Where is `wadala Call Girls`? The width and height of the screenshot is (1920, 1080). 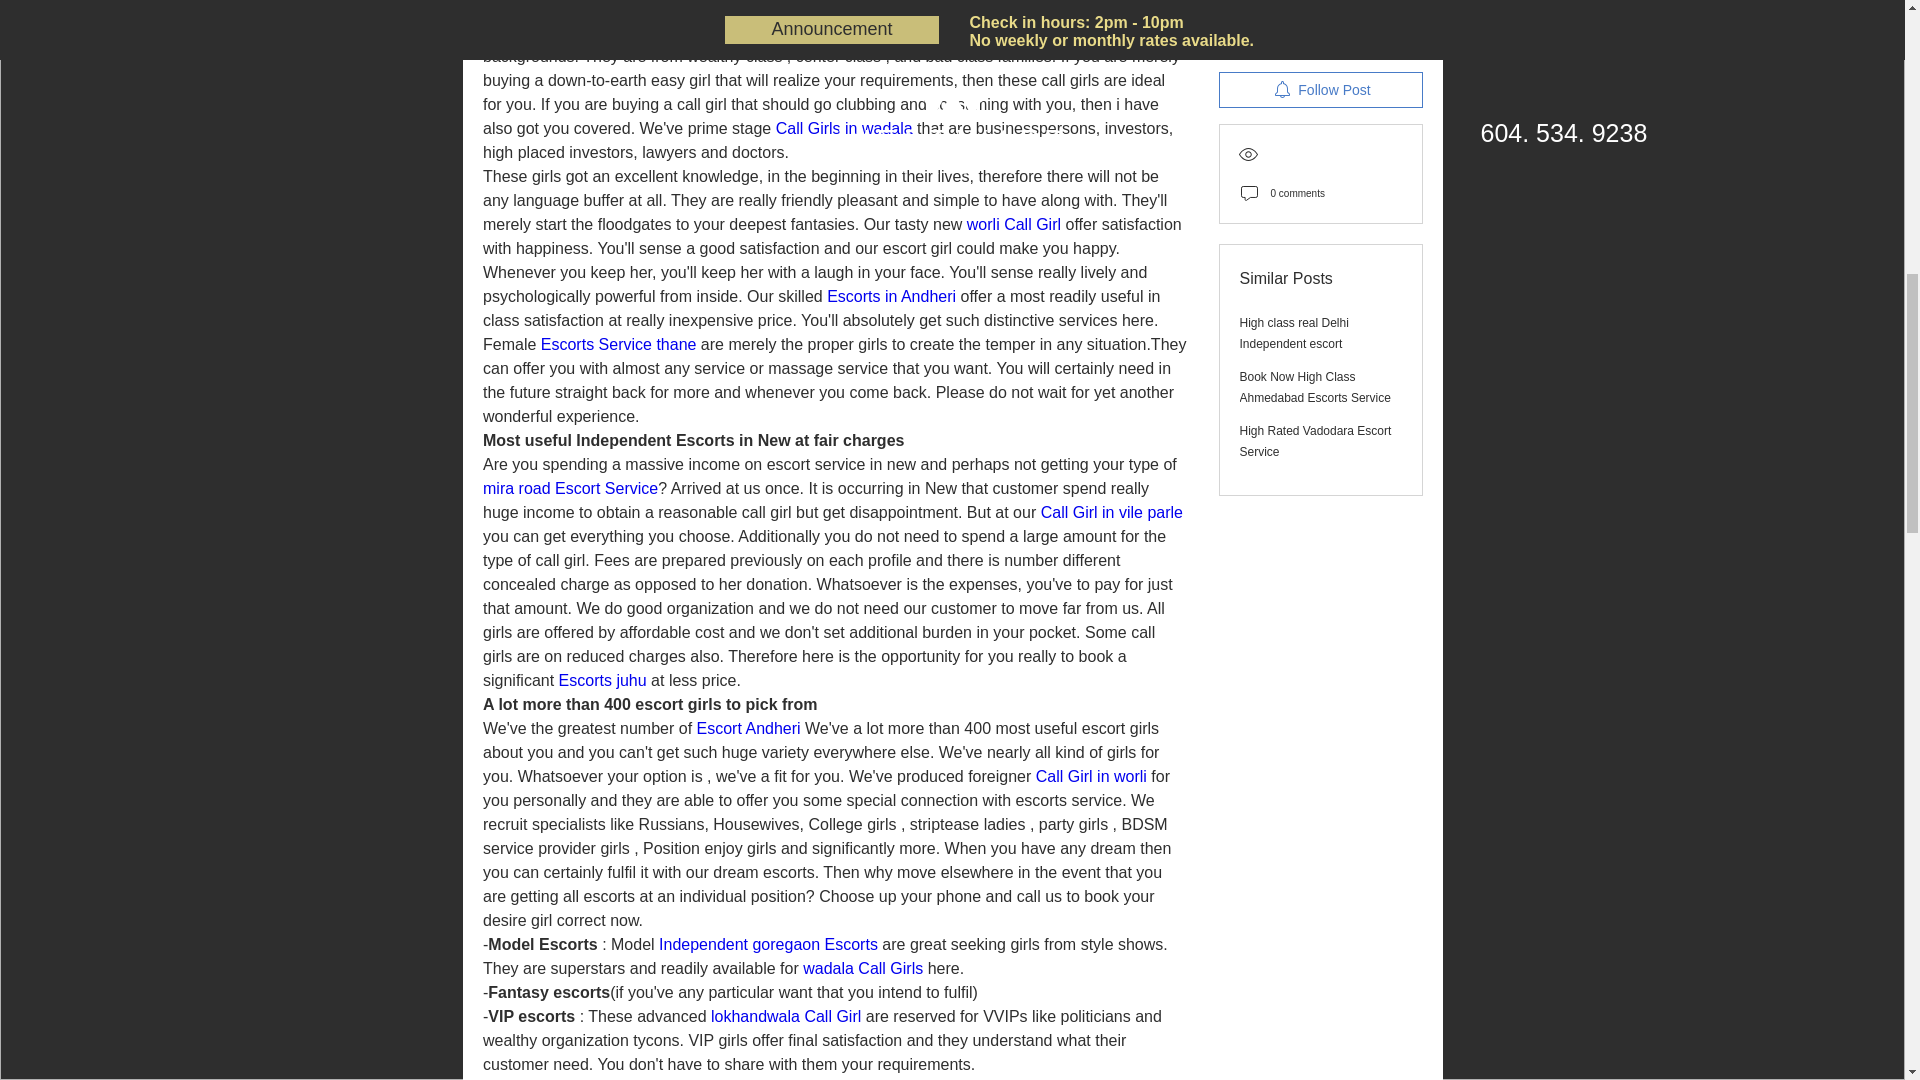 wadala Call Girls is located at coordinates (862, 968).